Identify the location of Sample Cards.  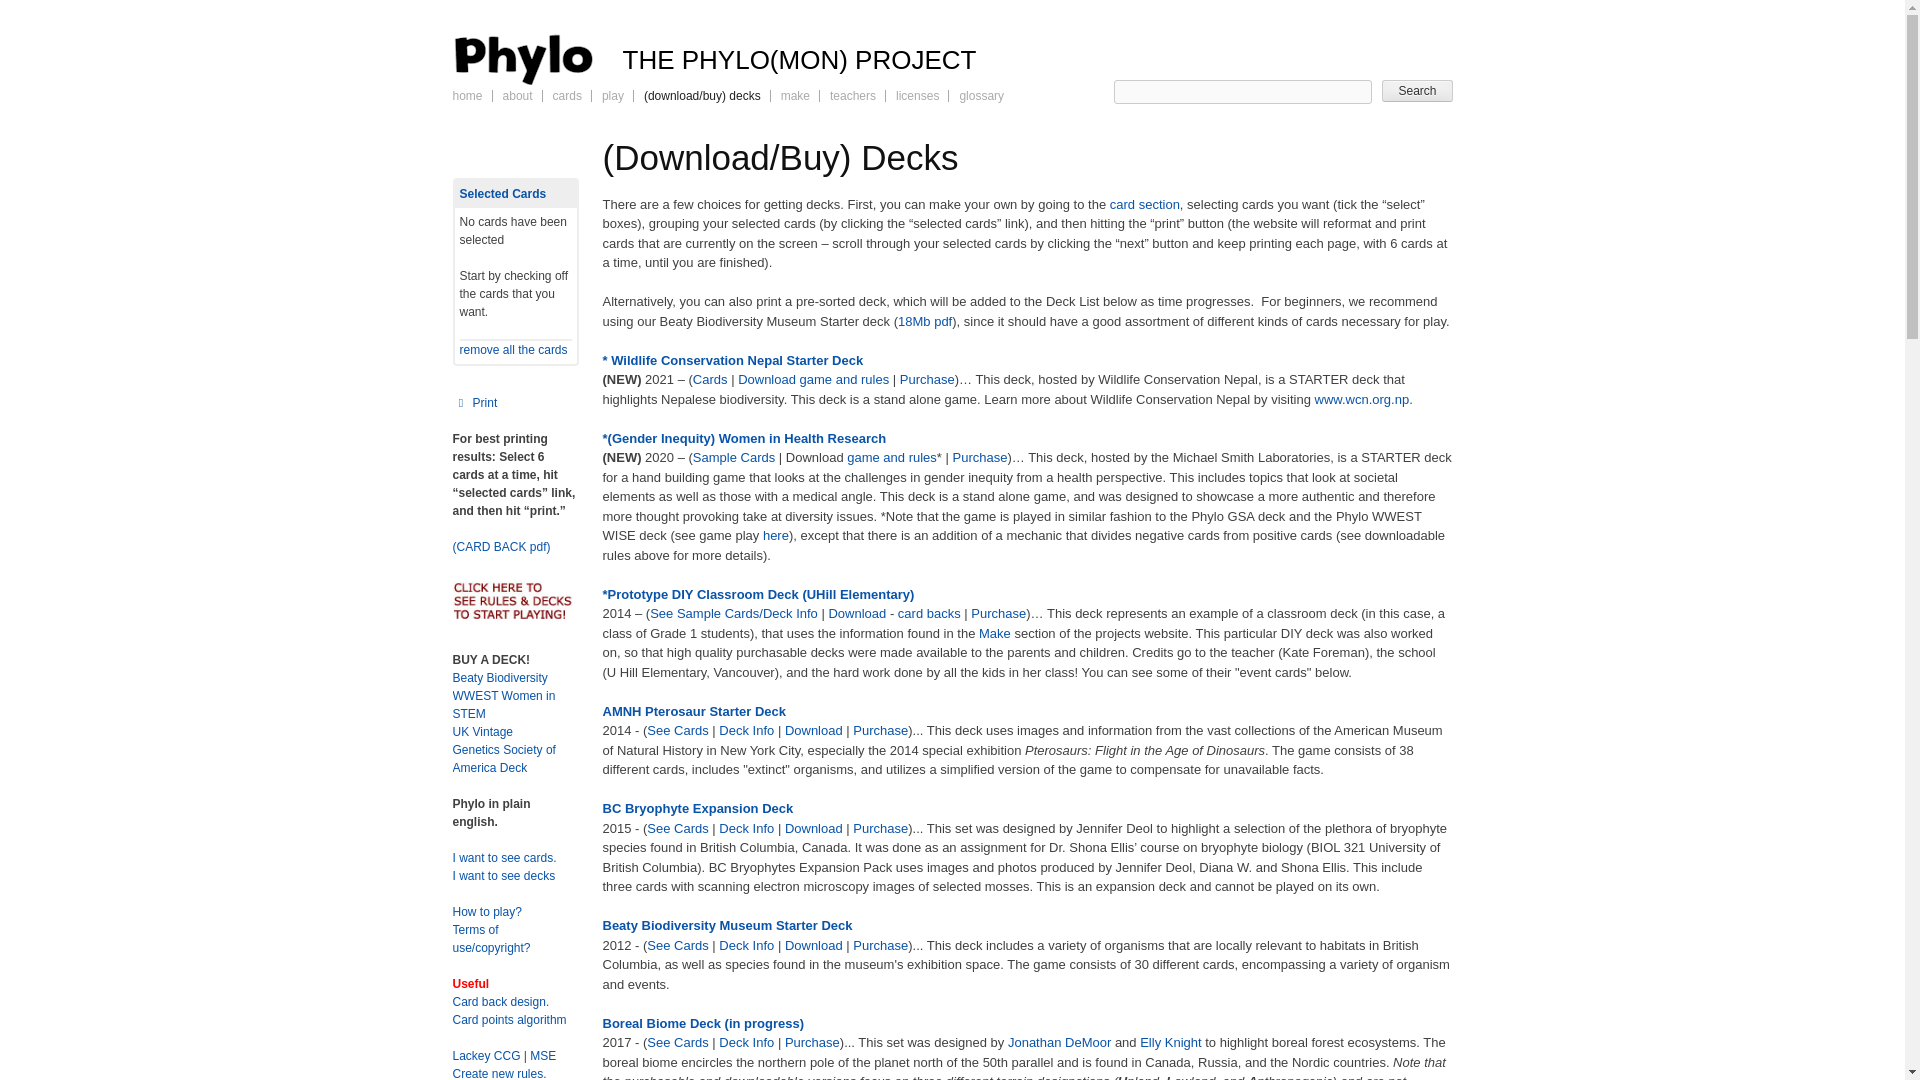
(734, 458).